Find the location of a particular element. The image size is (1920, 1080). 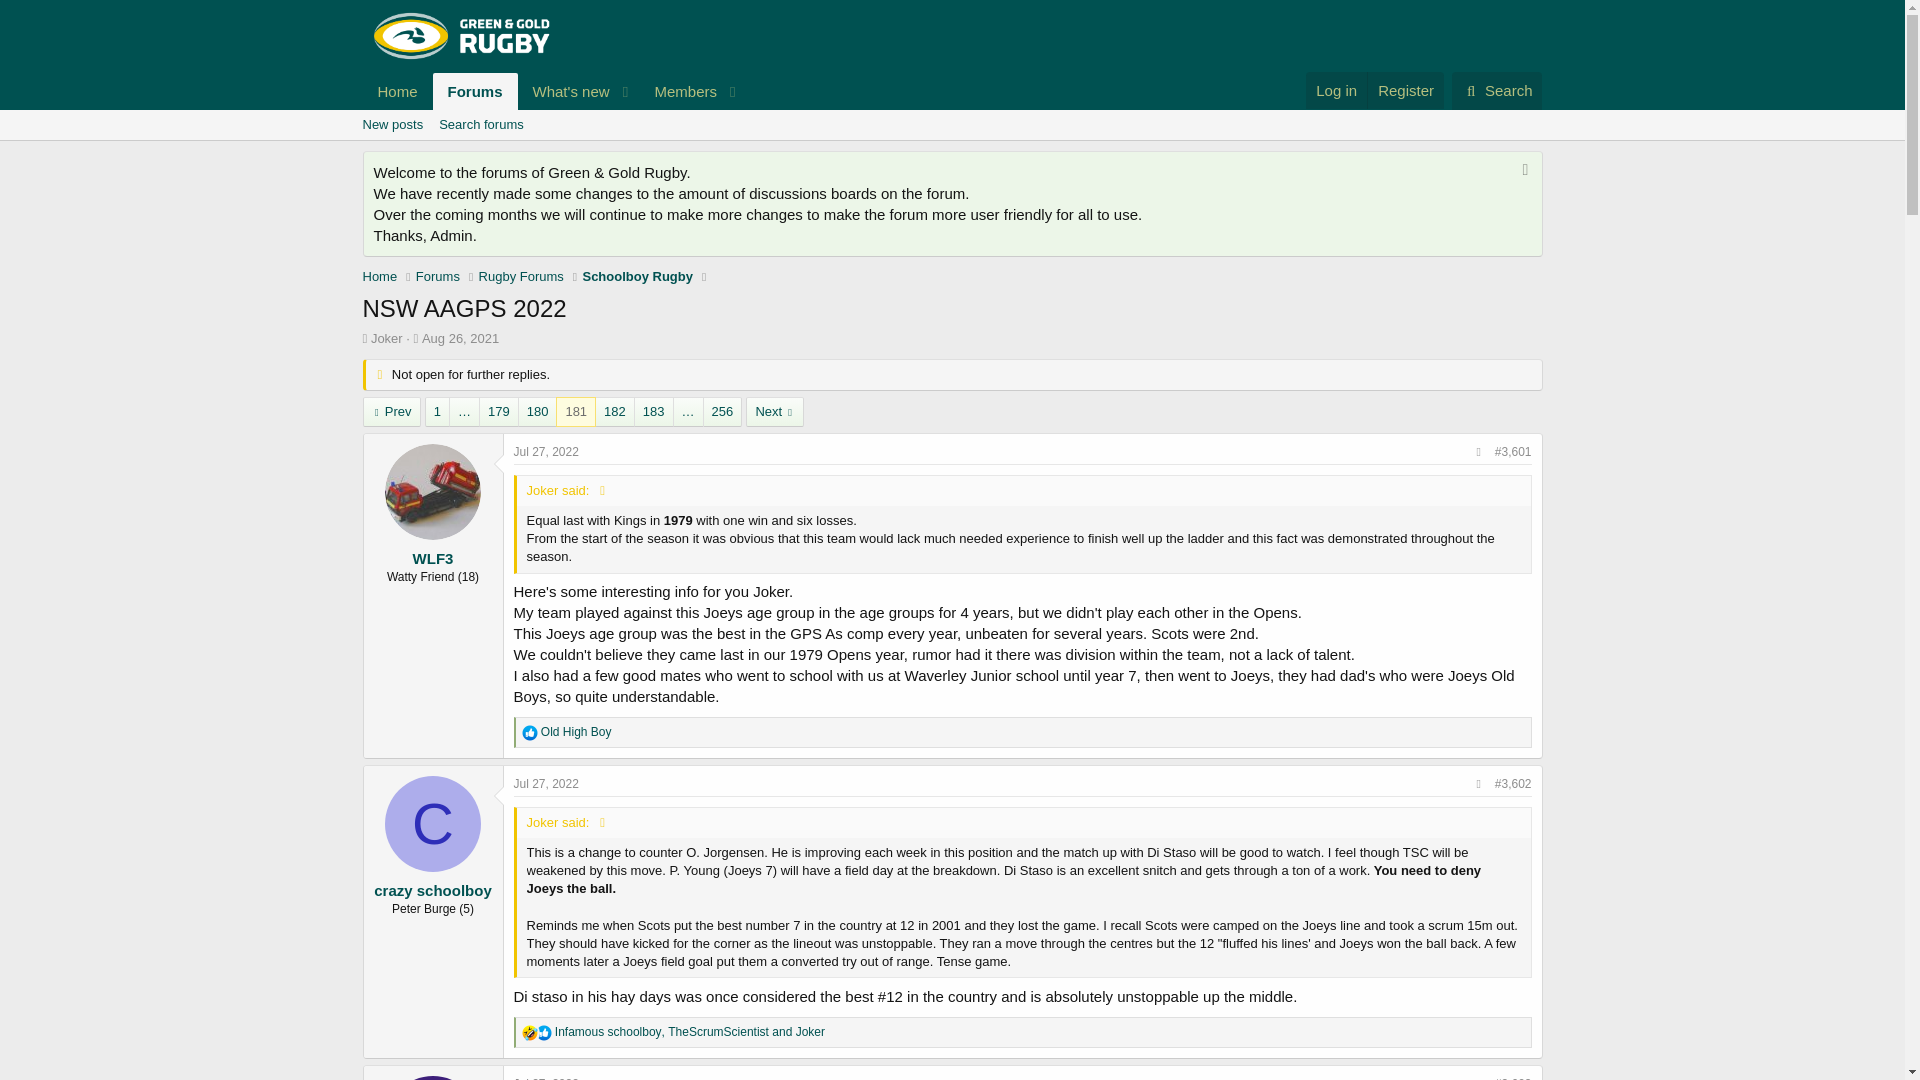

Prev is located at coordinates (391, 412).